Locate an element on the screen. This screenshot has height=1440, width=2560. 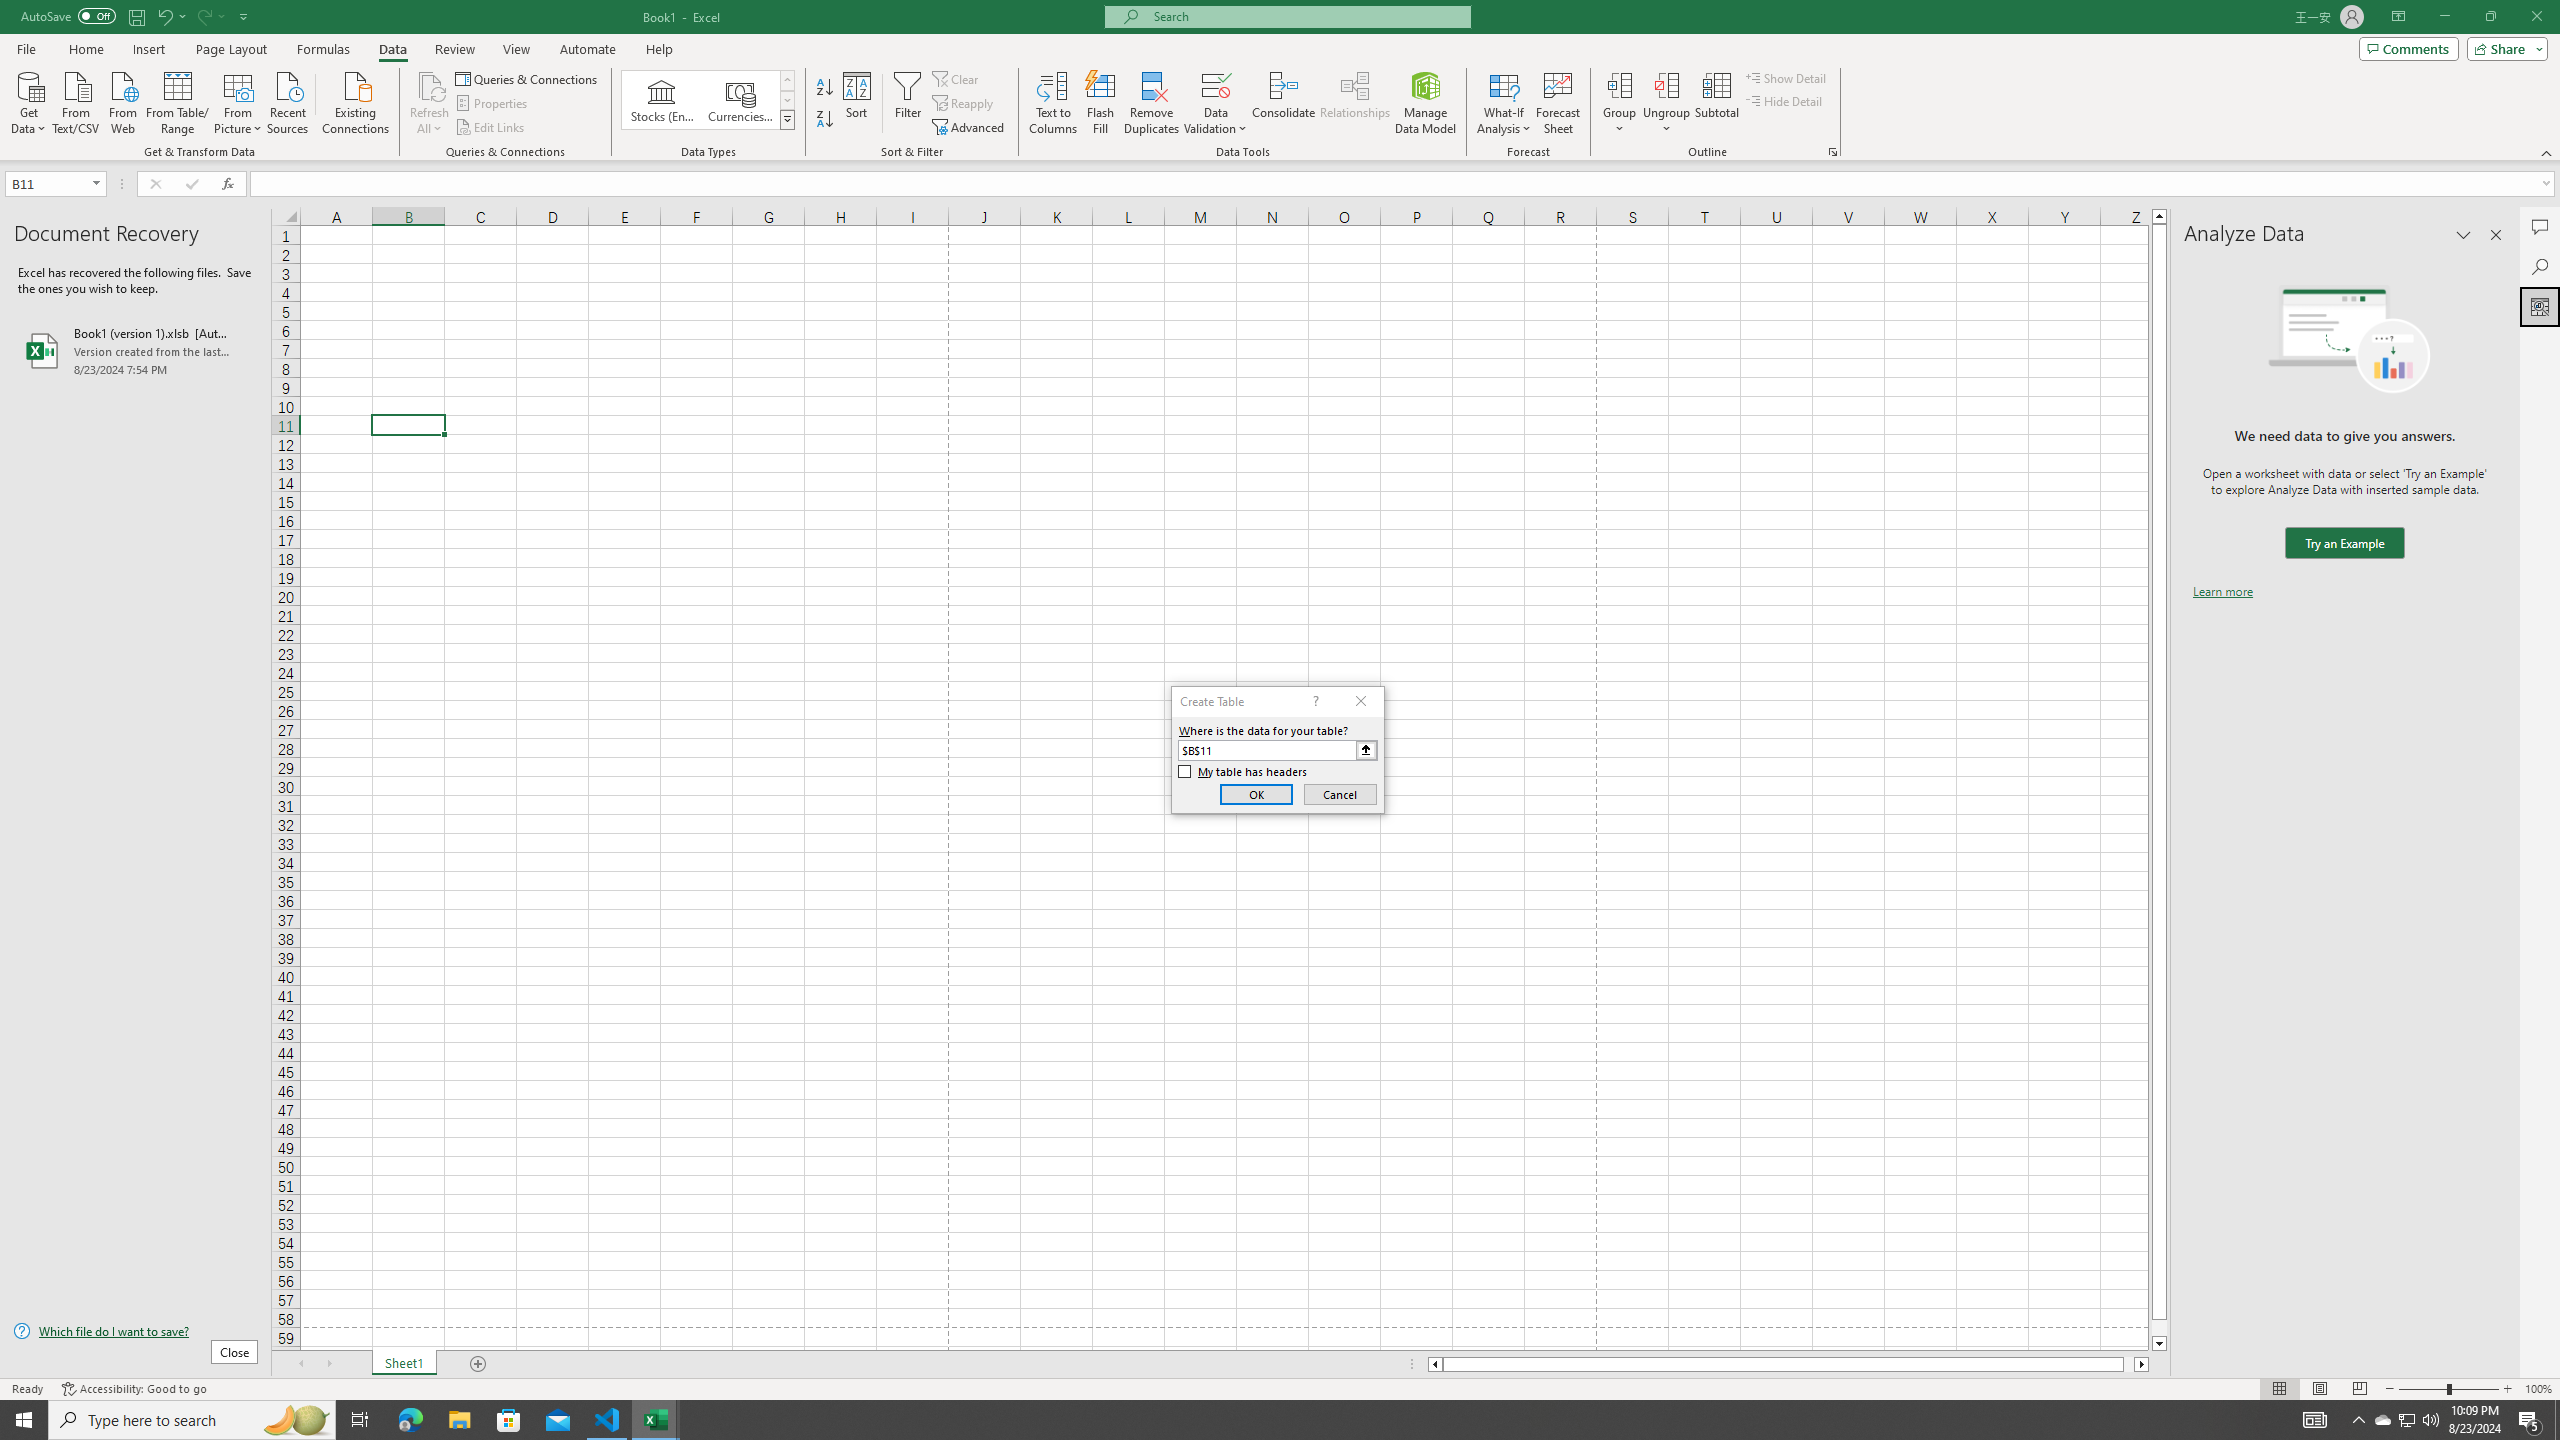
Class: NetUIImage is located at coordinates (787, 120).